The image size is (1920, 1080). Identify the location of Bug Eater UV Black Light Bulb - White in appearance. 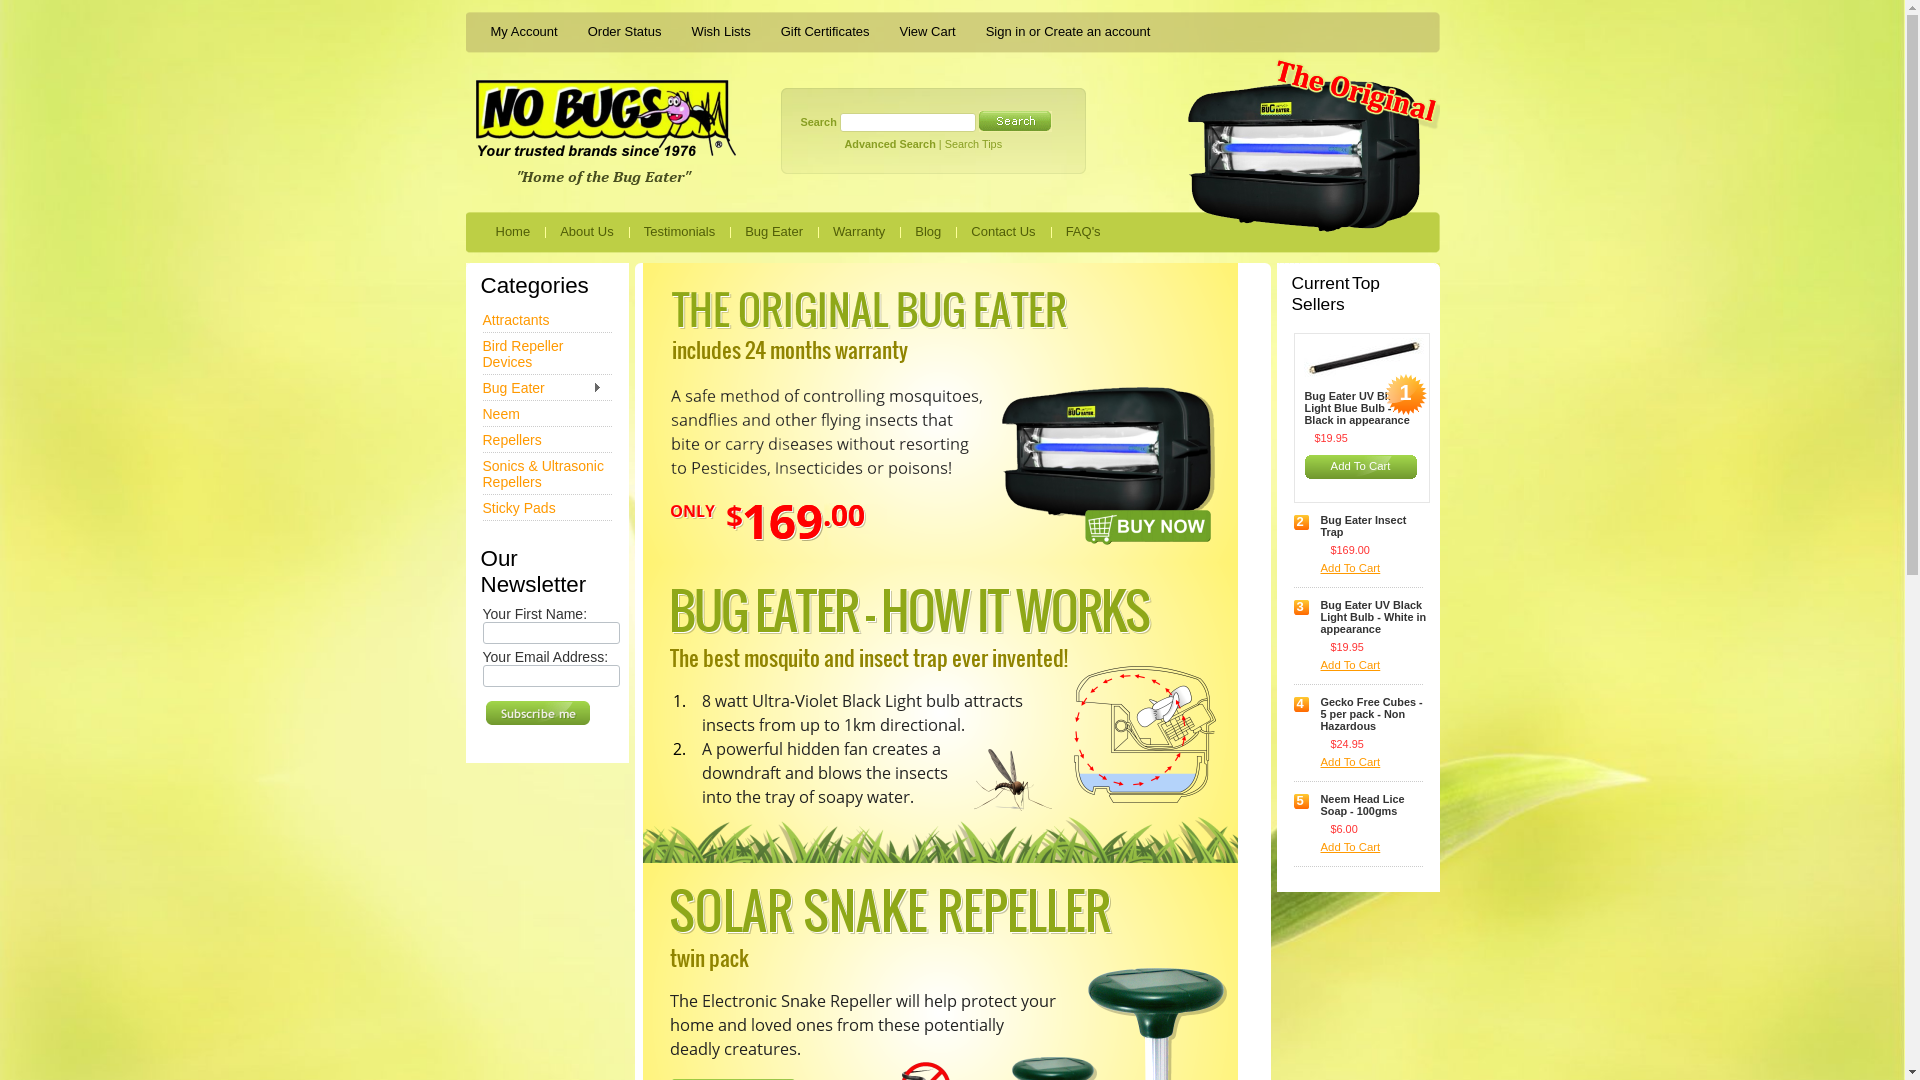
(1375, 618).